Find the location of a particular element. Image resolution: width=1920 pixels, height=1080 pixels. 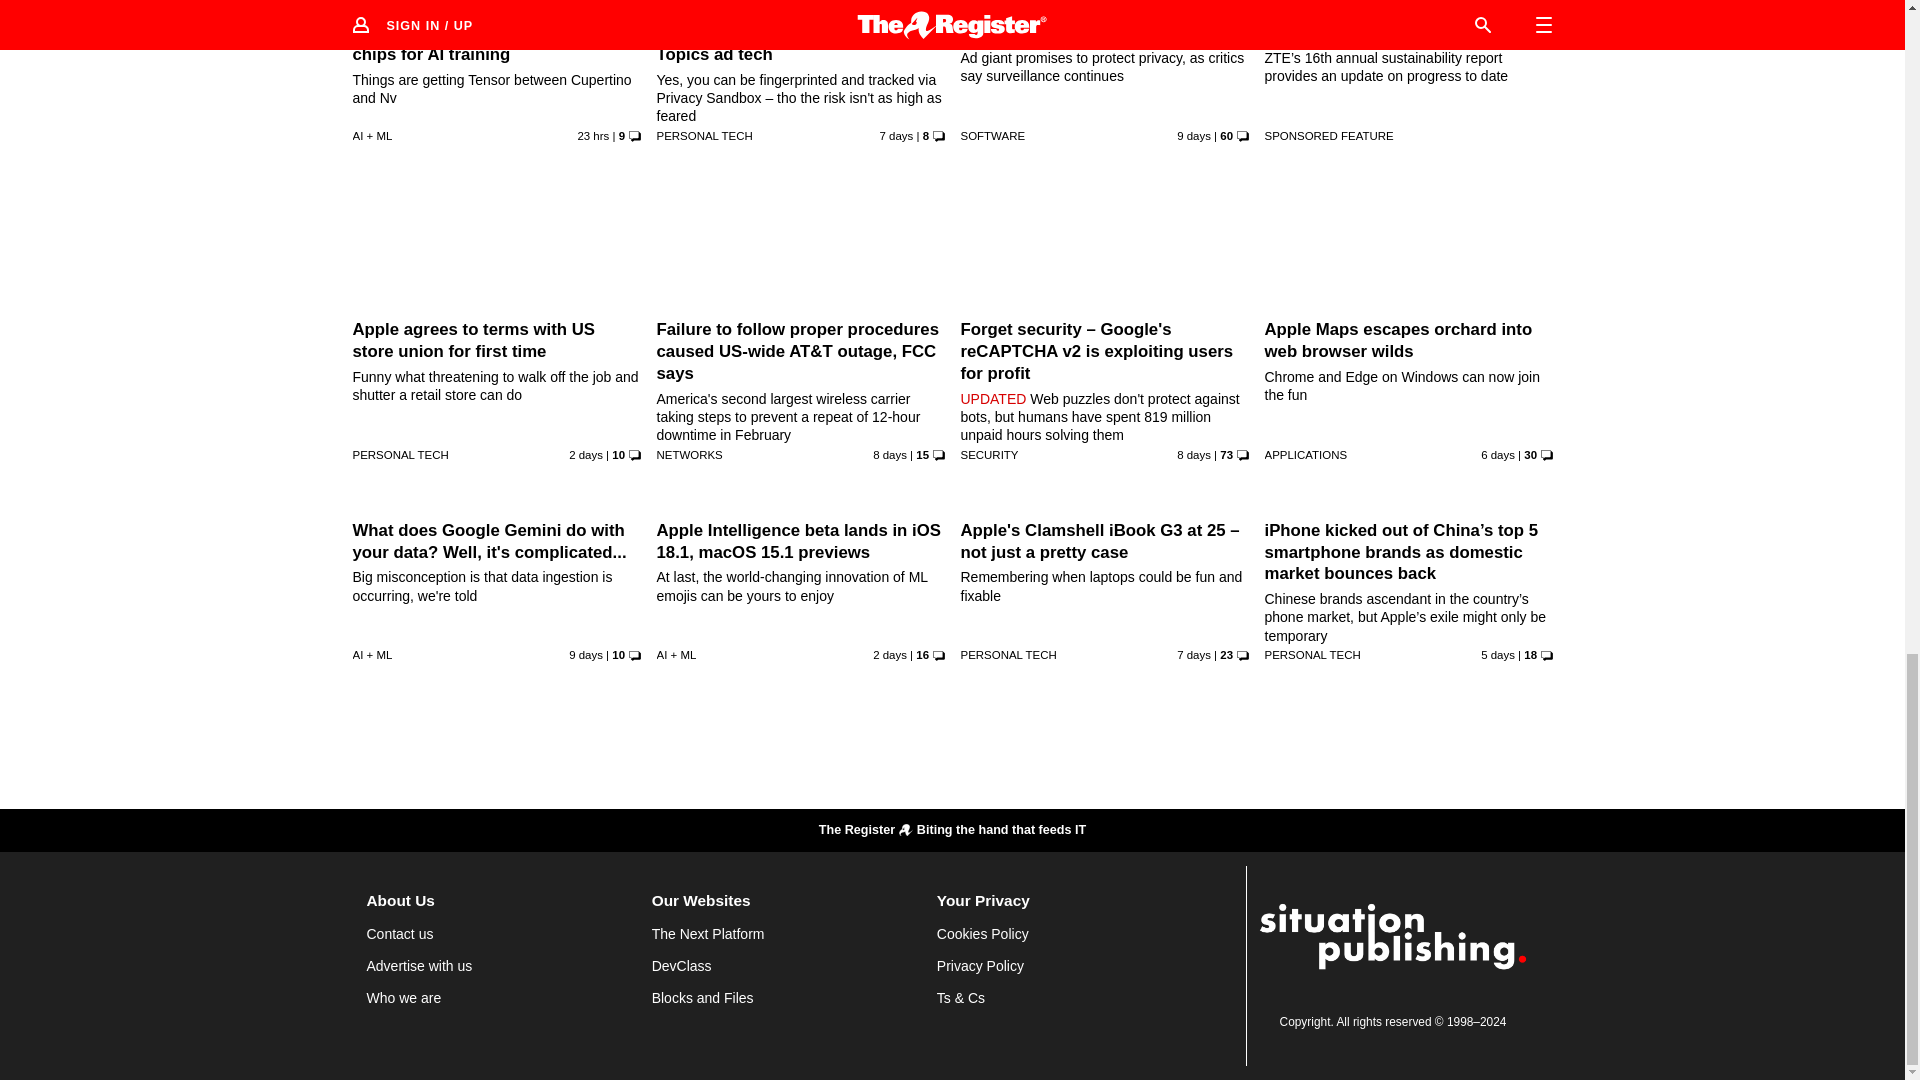

30 Jul 2024 22:7 is located at coordinates (592, 135).